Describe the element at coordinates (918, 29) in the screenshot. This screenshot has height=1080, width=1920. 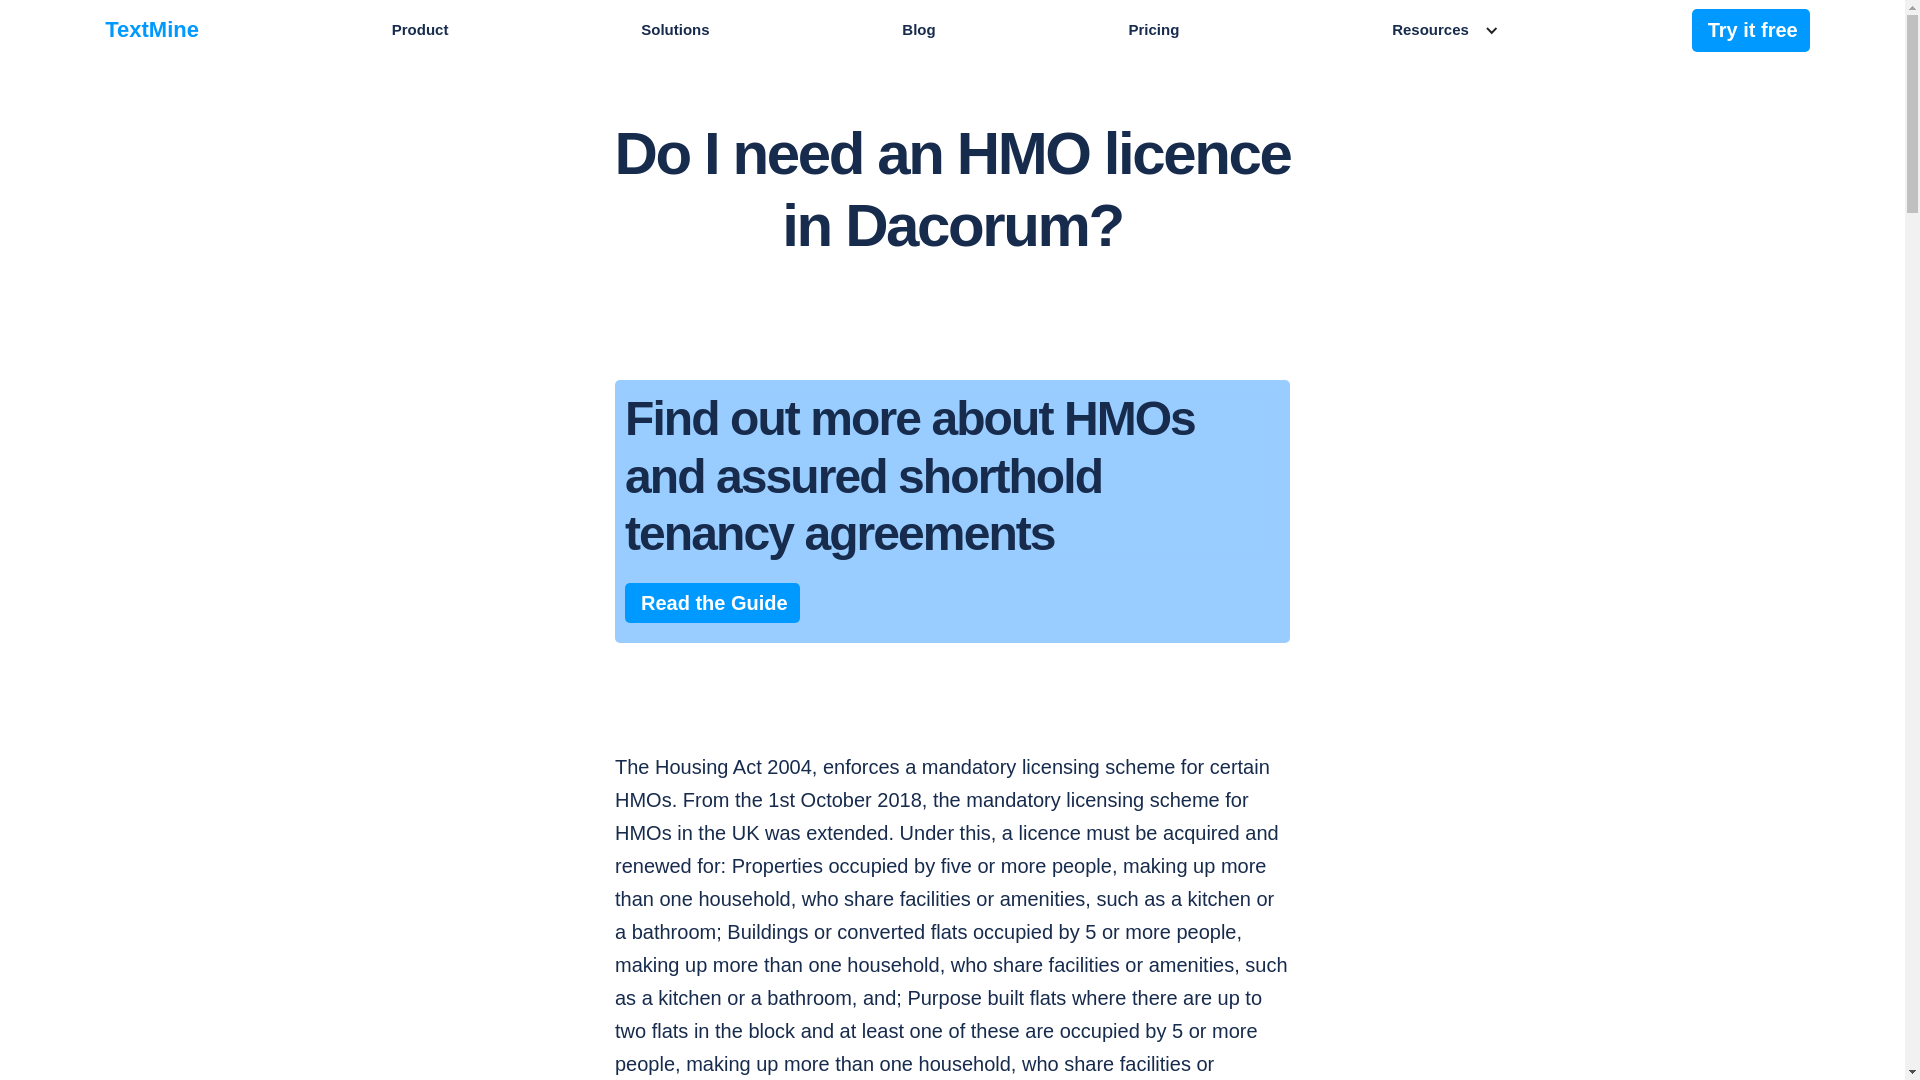
I see `Blog` at that location.